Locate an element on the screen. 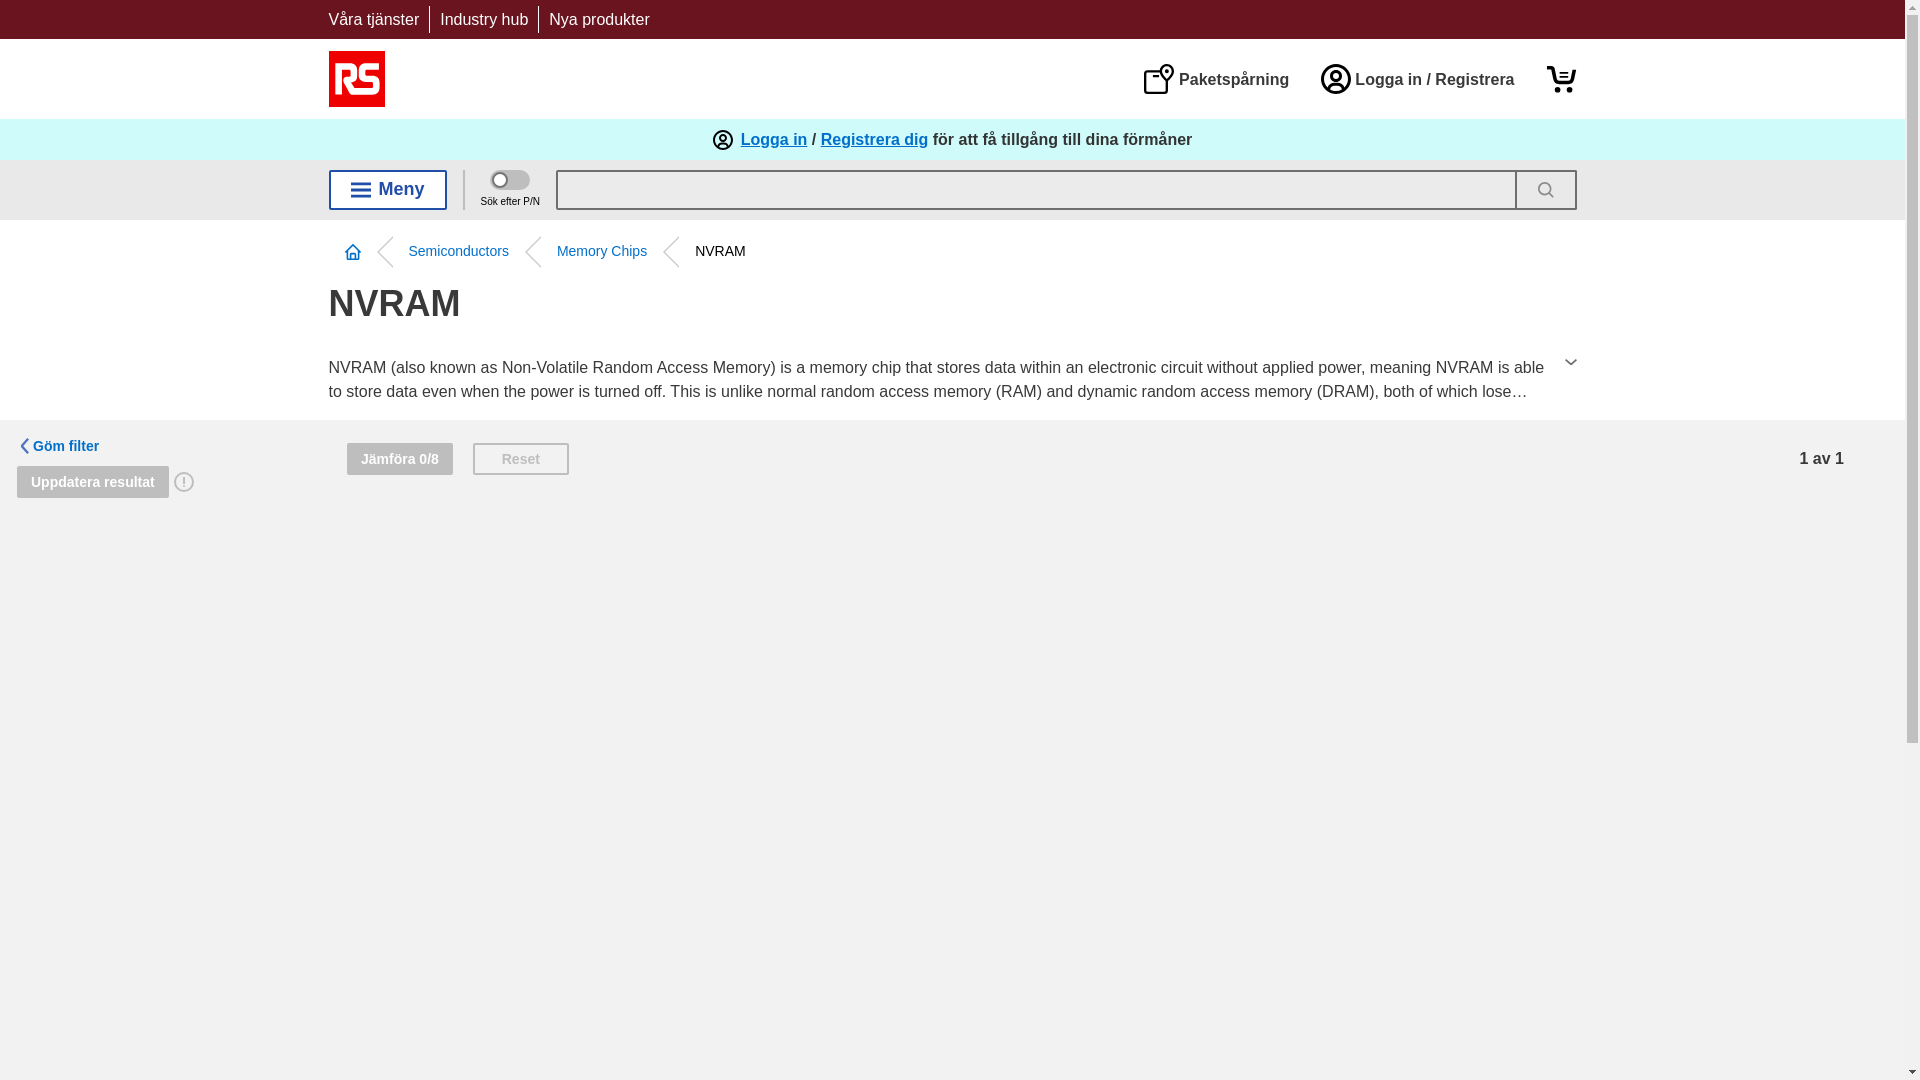 Image resolution: width=1920 pixels, height=1080 pixels. Nya produkter is located at coordinates (600, 19).